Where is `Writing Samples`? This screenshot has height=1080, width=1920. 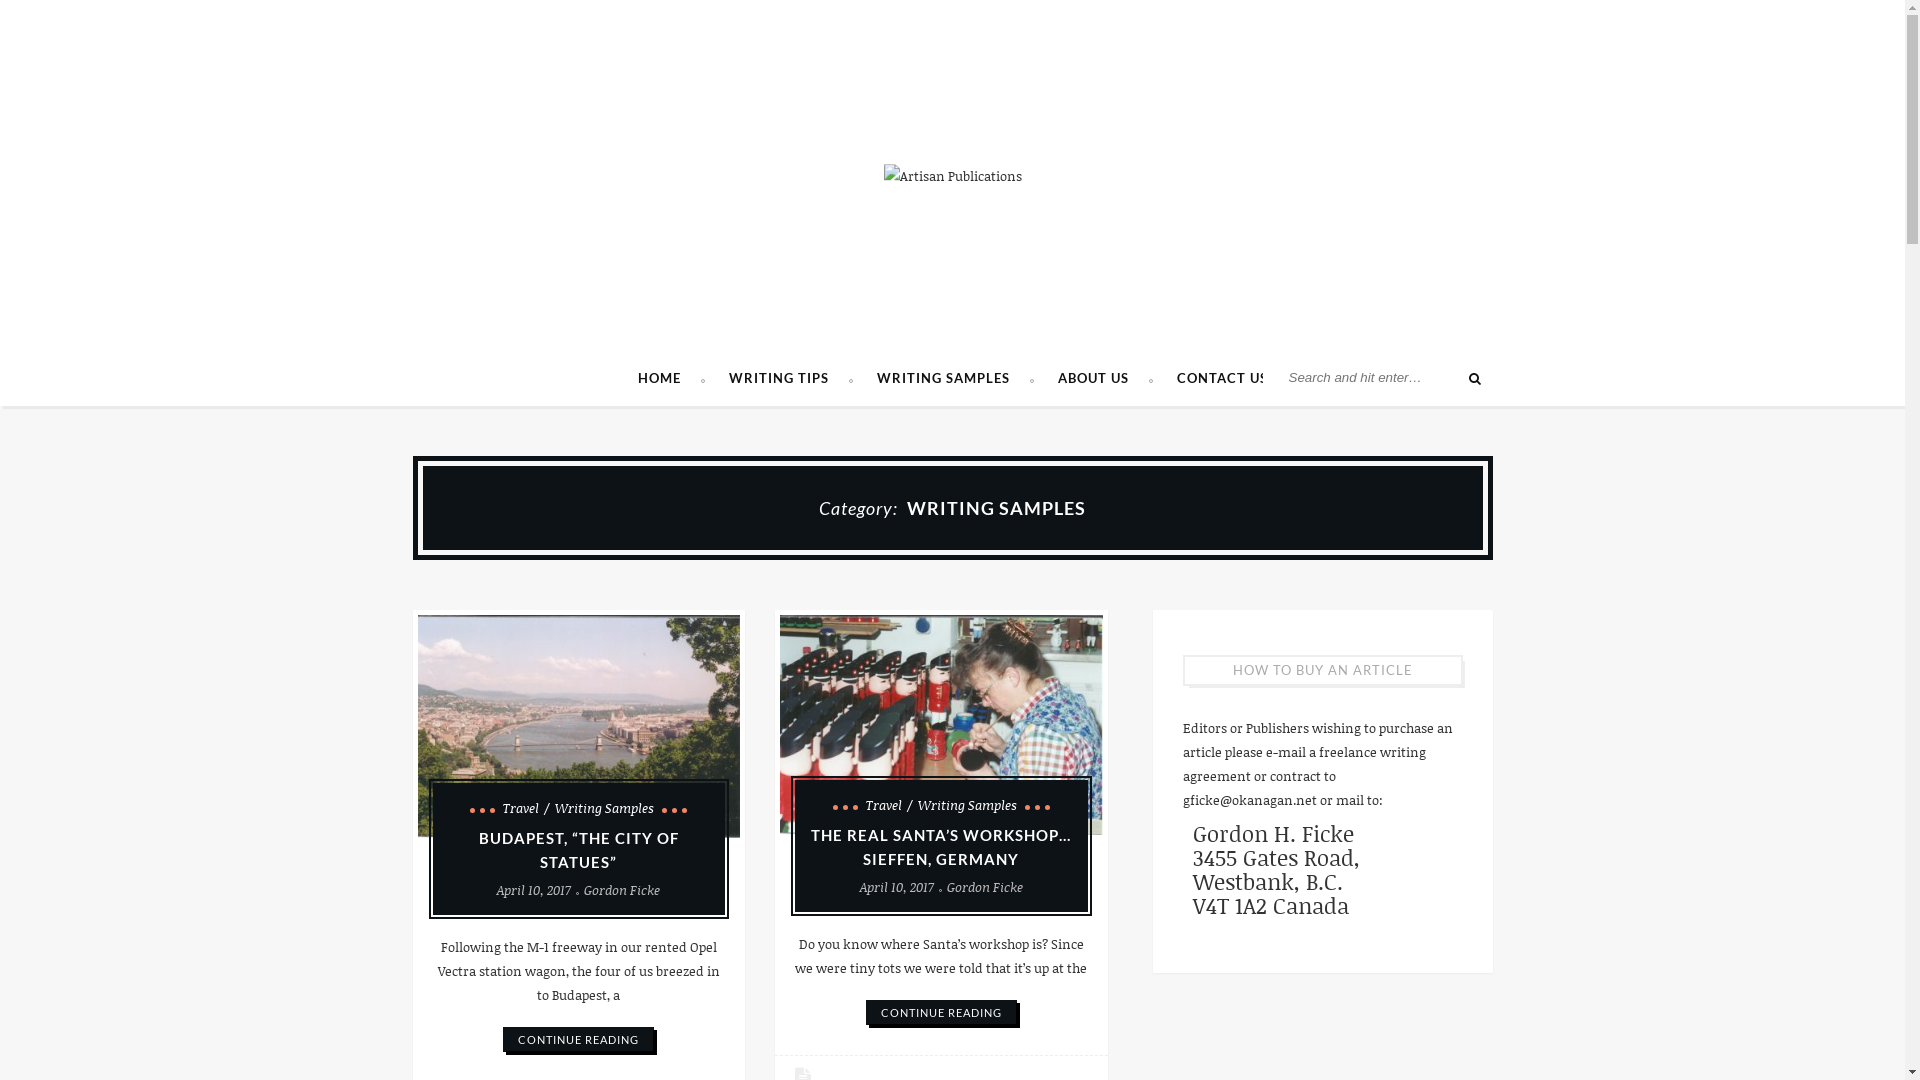
Writing Samples is located at coordinates (604, 808).